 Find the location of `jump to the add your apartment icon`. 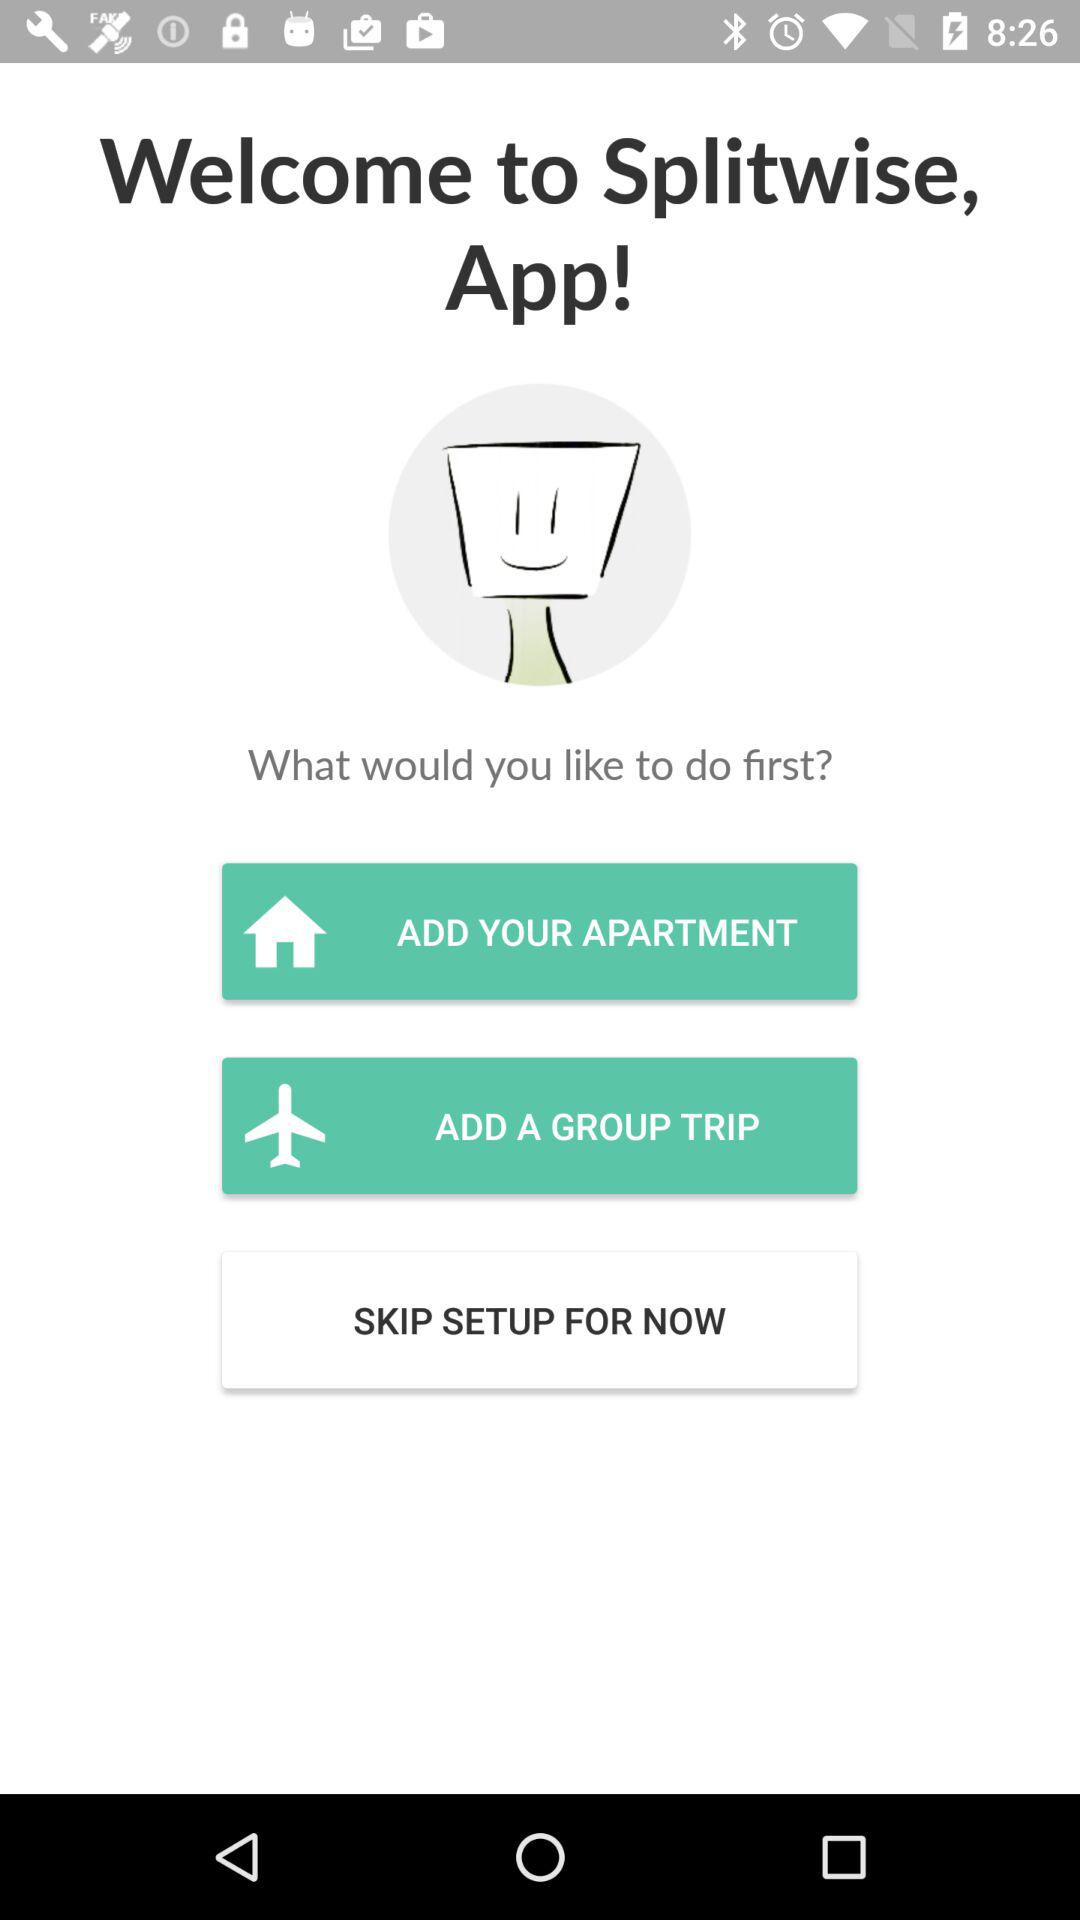

jump to the add your apartment icon is located at coordinates (539, 931).